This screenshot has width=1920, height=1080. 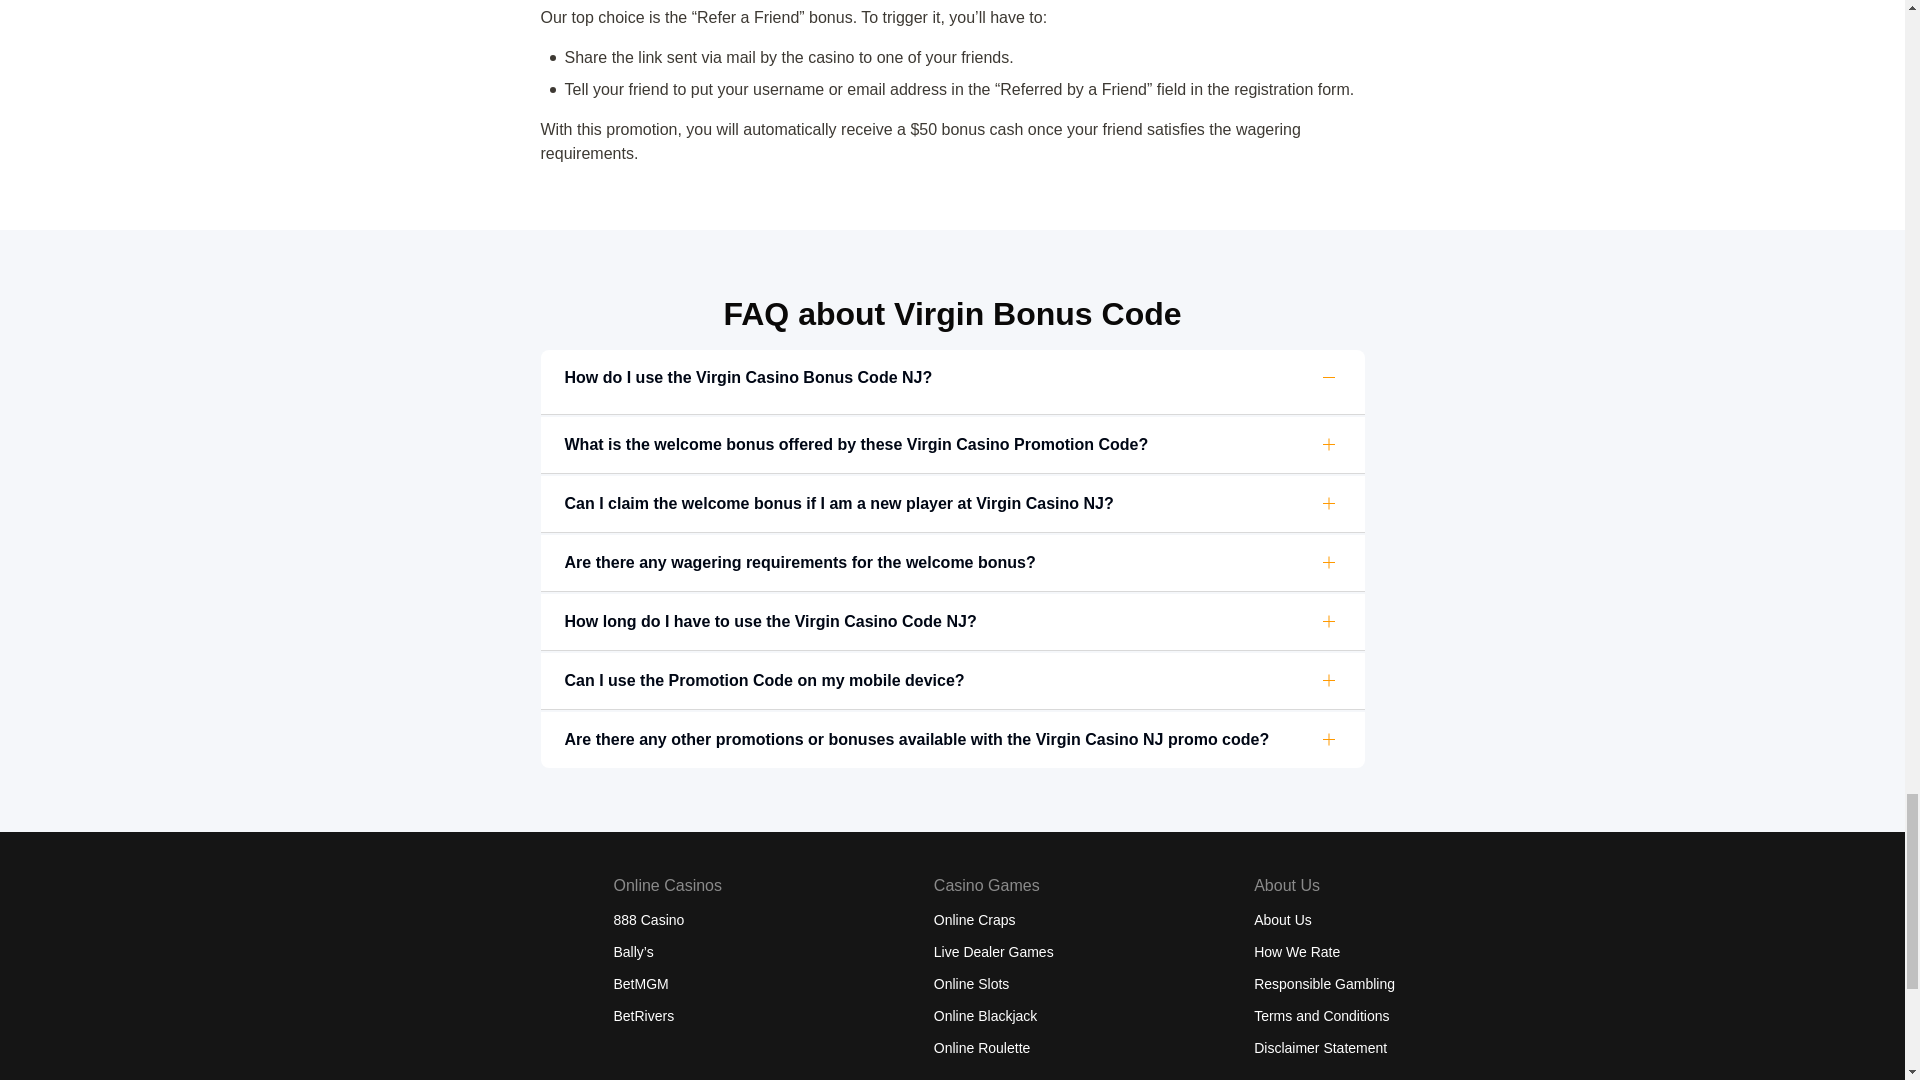 What do you see at coordinates (986, 1015) in the screenshot?
I see `Online Blackjack` at bounding box center [986, 1015].